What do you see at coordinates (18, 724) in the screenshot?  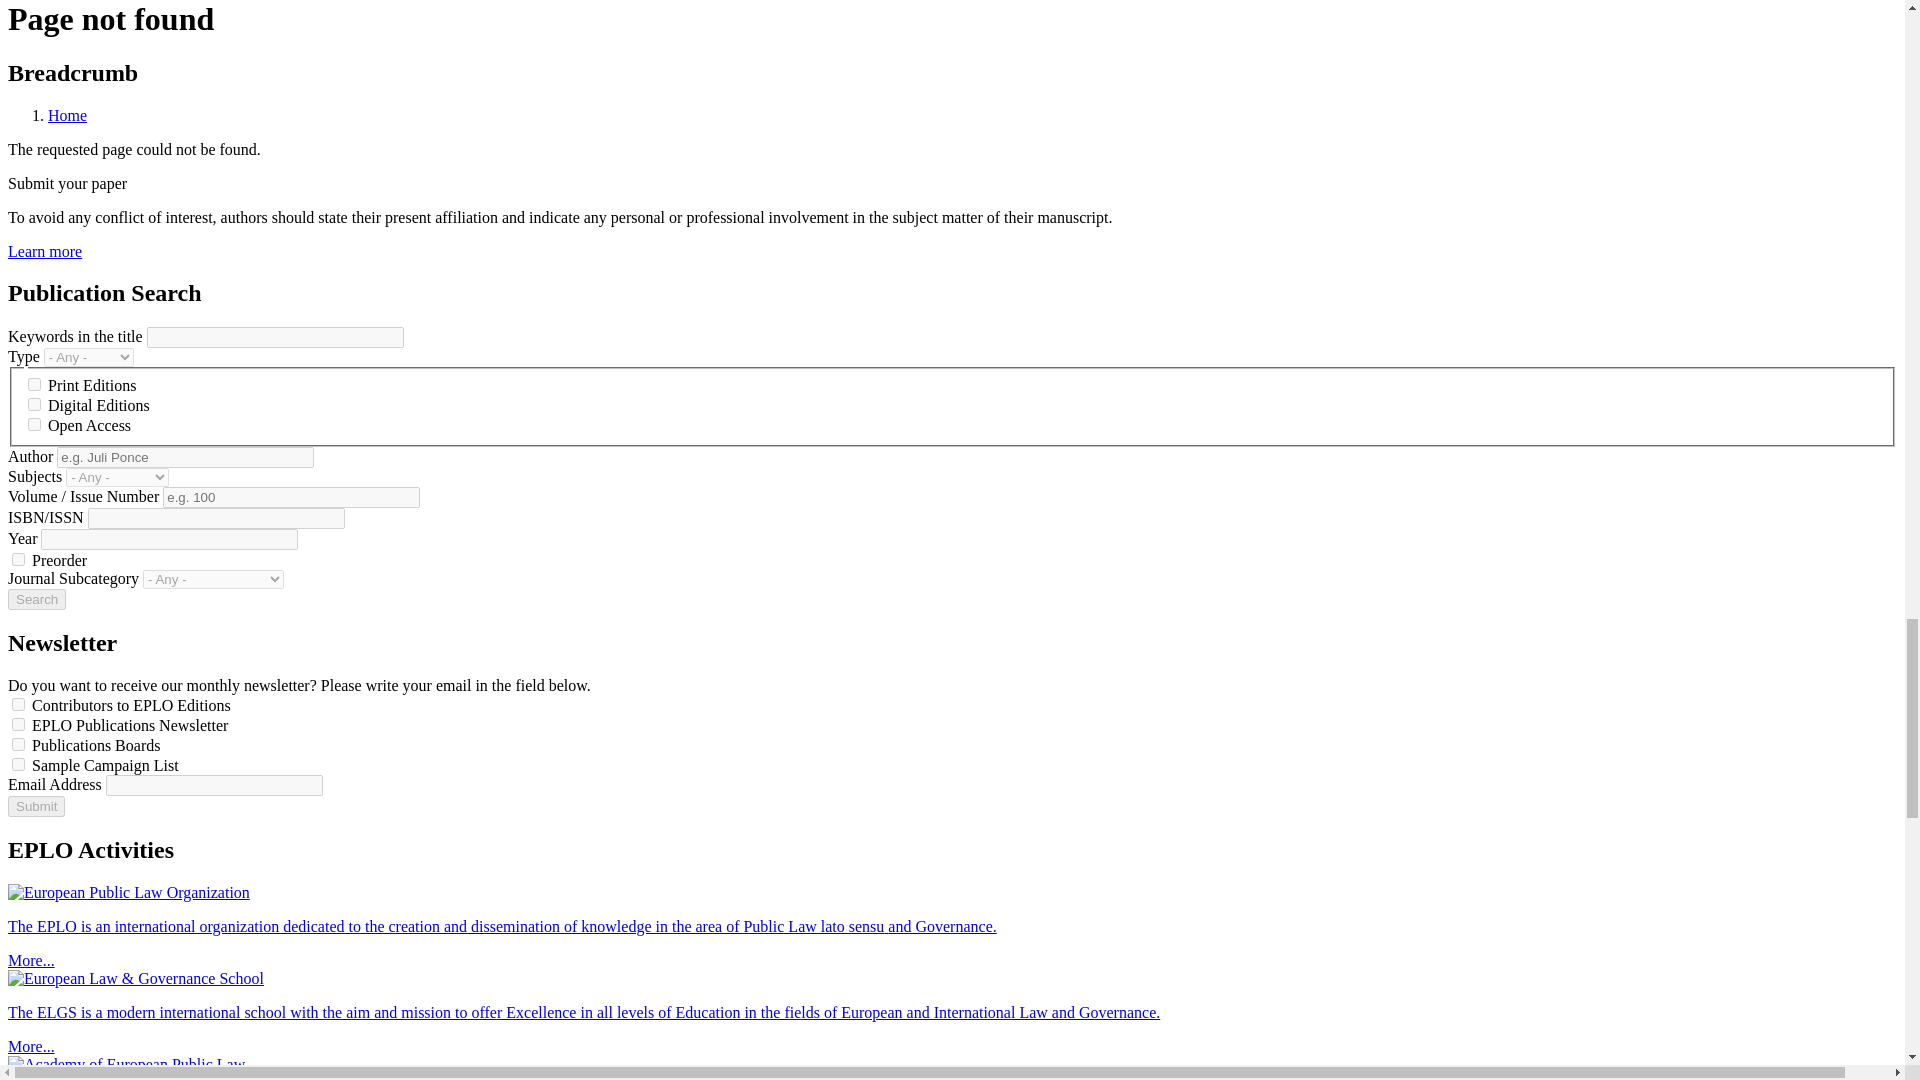 I see `70bb510485` at bounding box center [18, 724].